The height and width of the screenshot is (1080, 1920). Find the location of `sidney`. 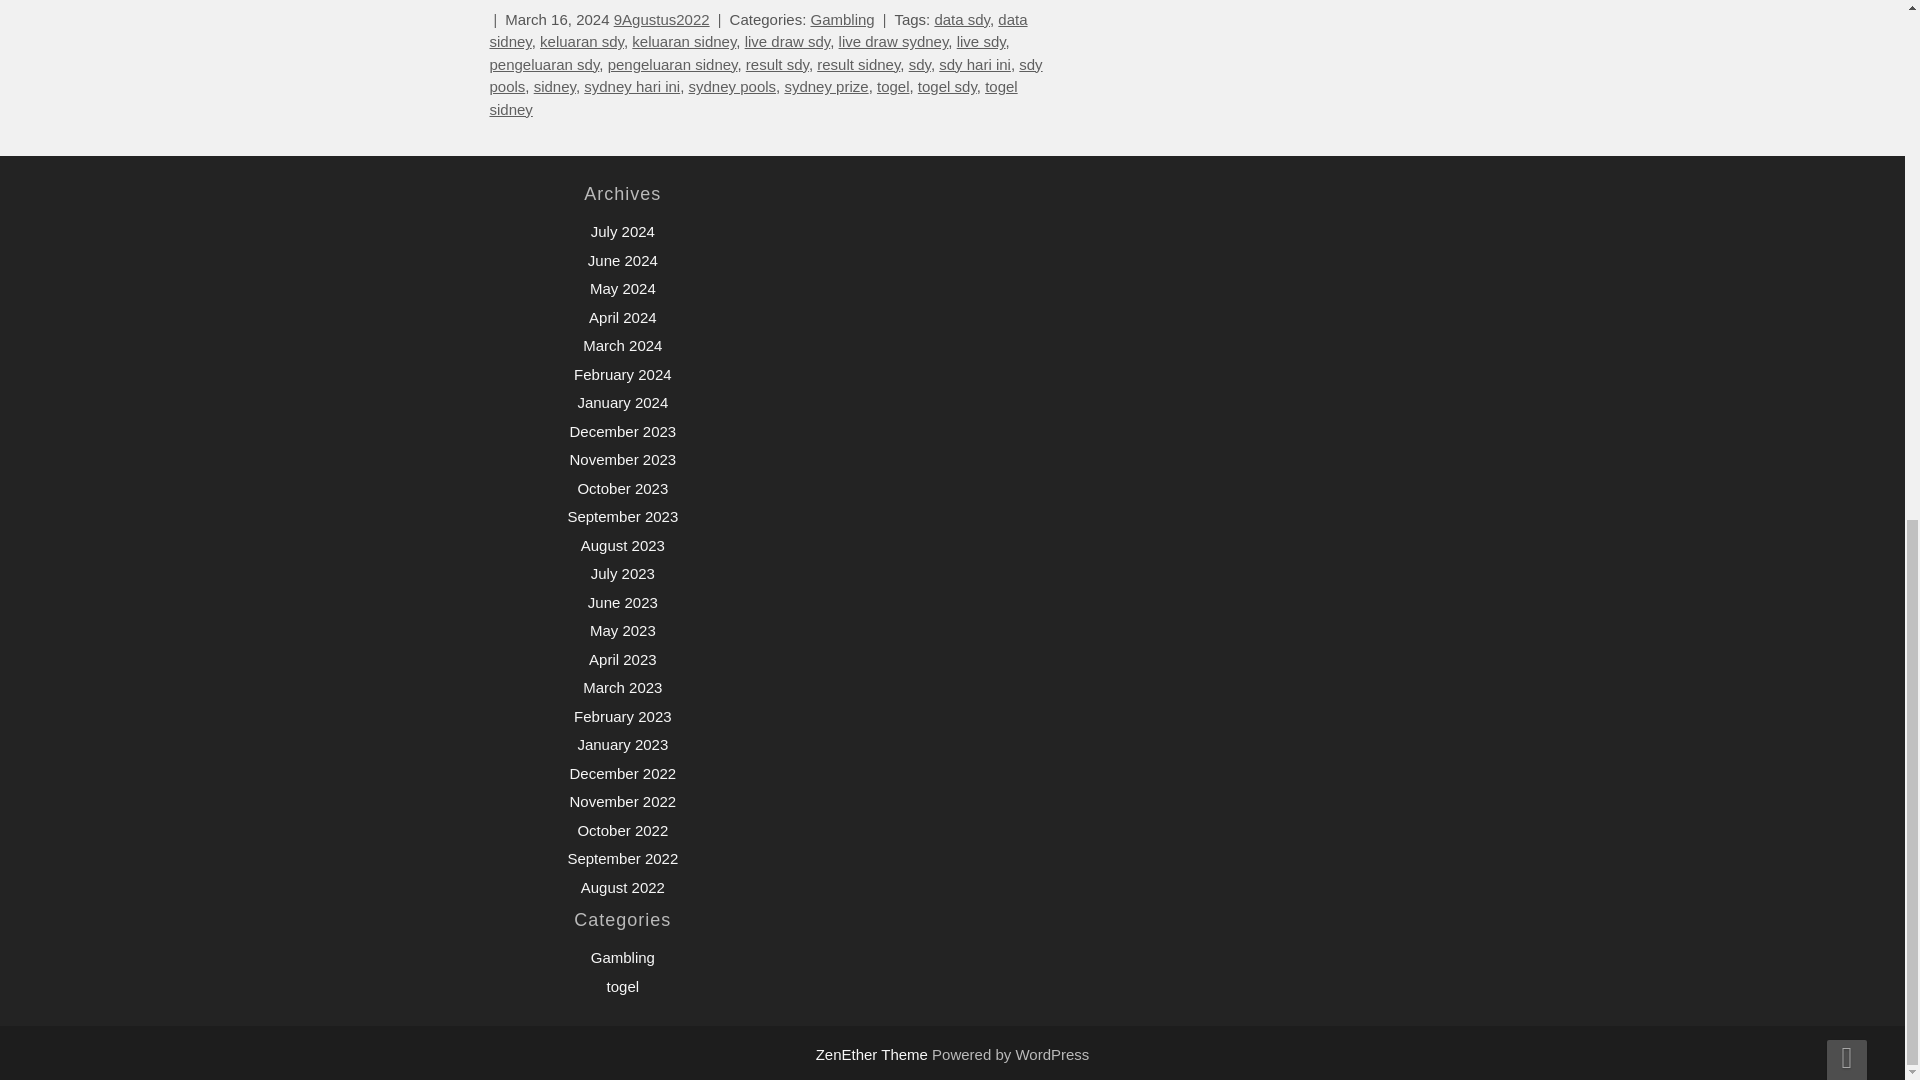

sidney is located at coordinates (554, 86).